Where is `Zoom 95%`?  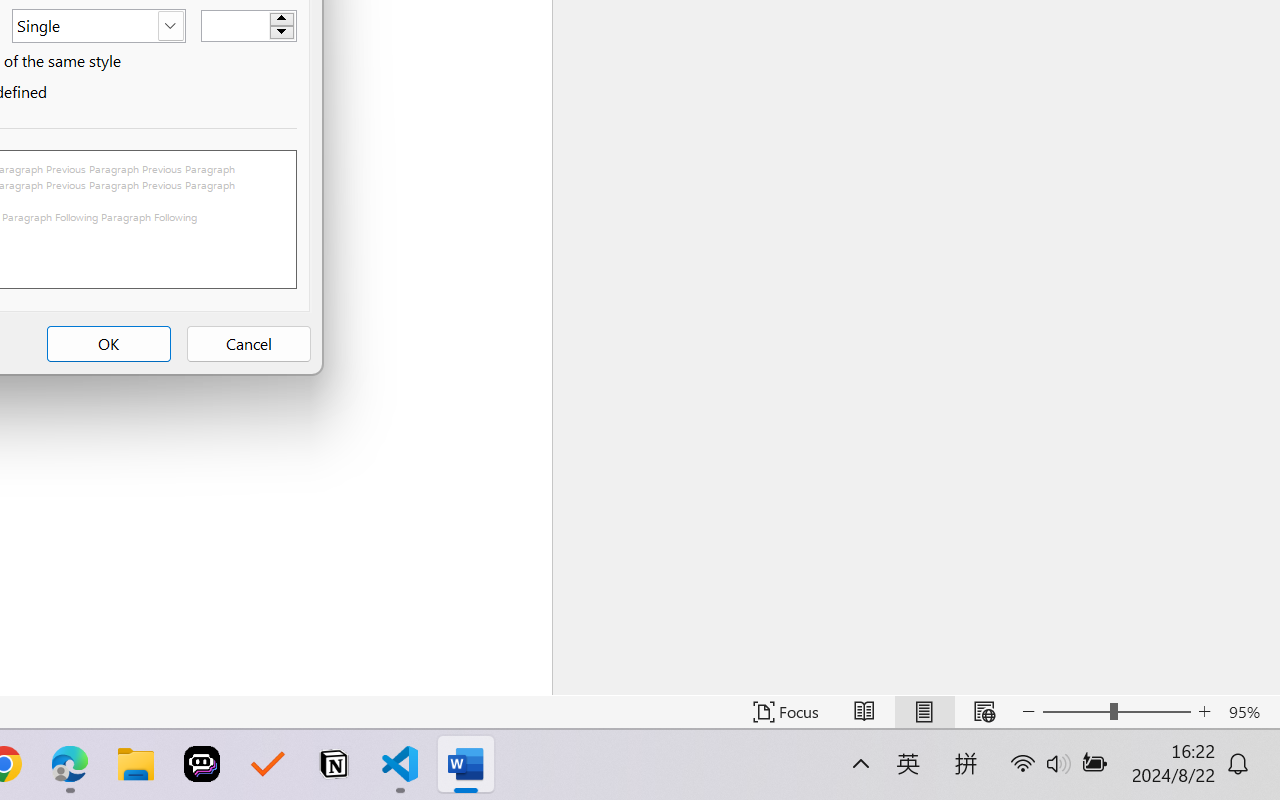 Zoom 95% is located at coordinates (1249, 712).